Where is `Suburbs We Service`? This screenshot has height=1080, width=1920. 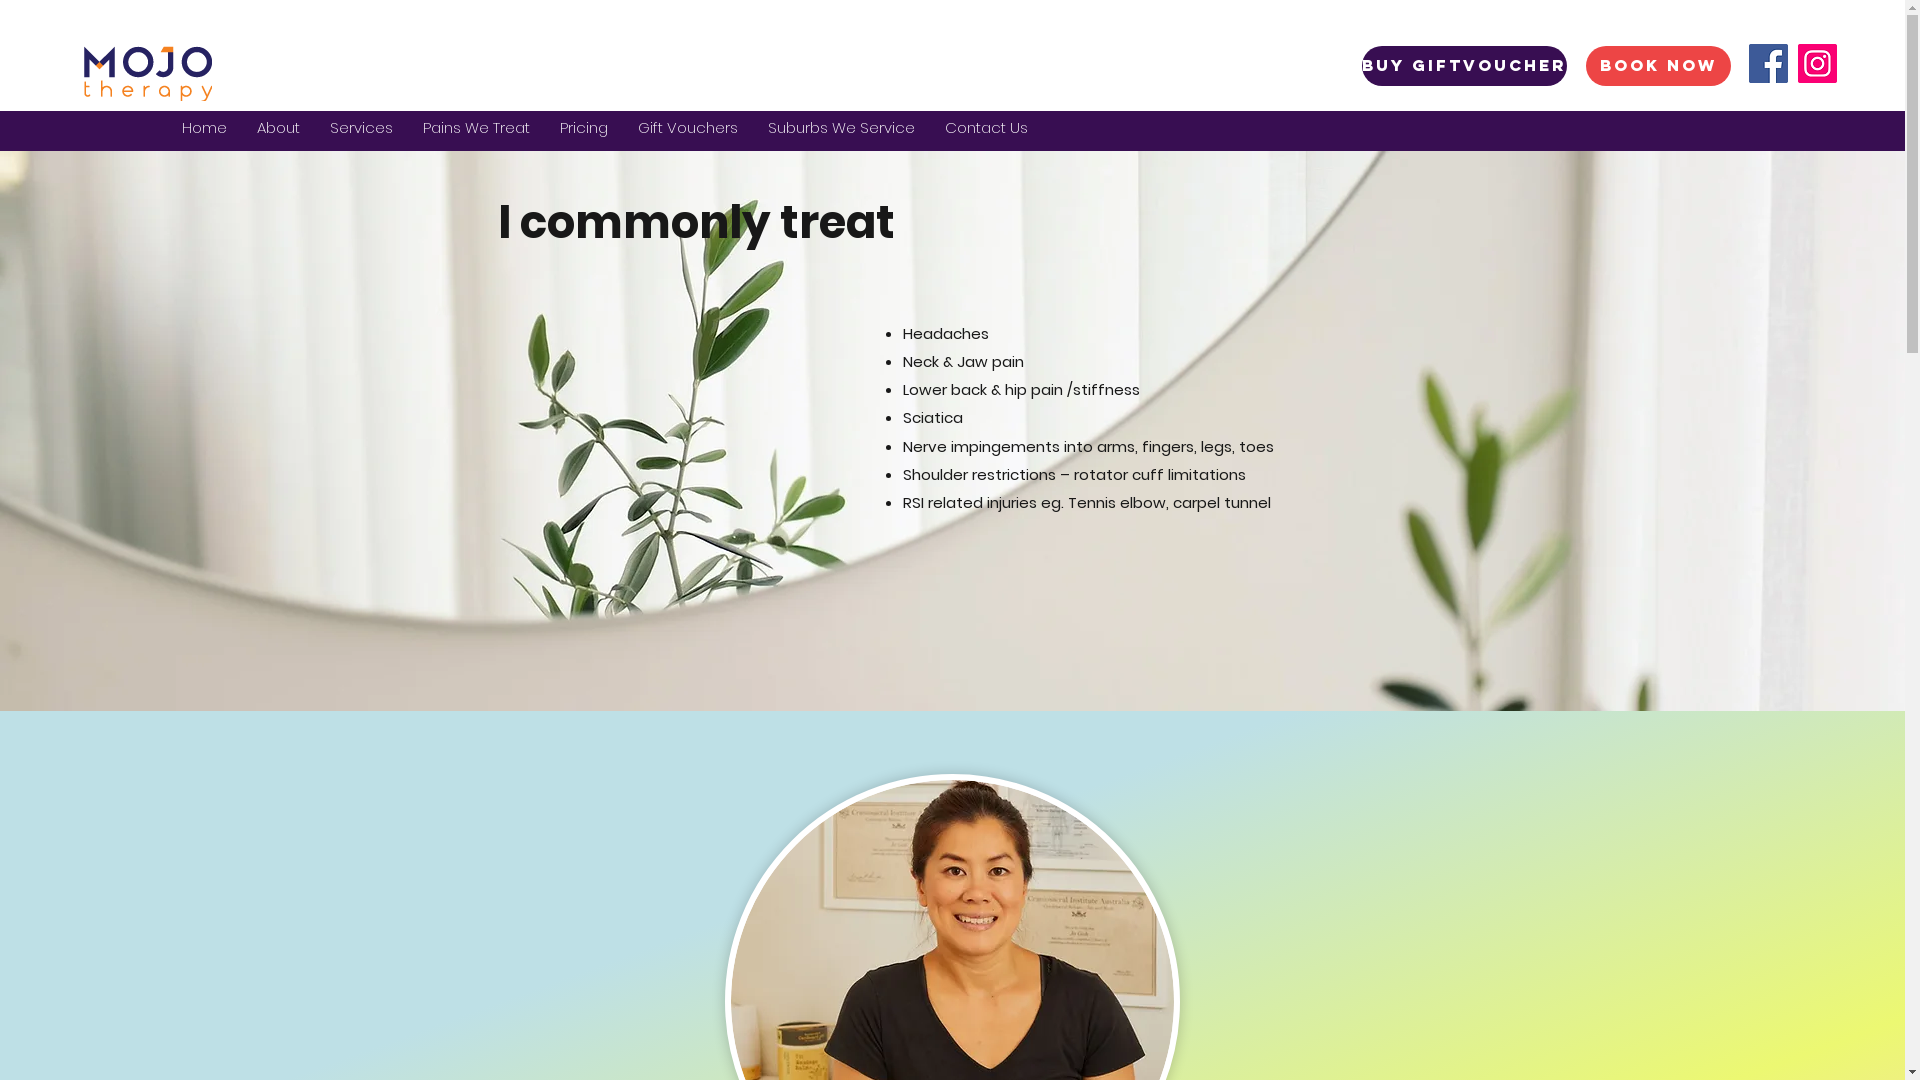
Suburbs We Service is located at coordinates (842, 128).